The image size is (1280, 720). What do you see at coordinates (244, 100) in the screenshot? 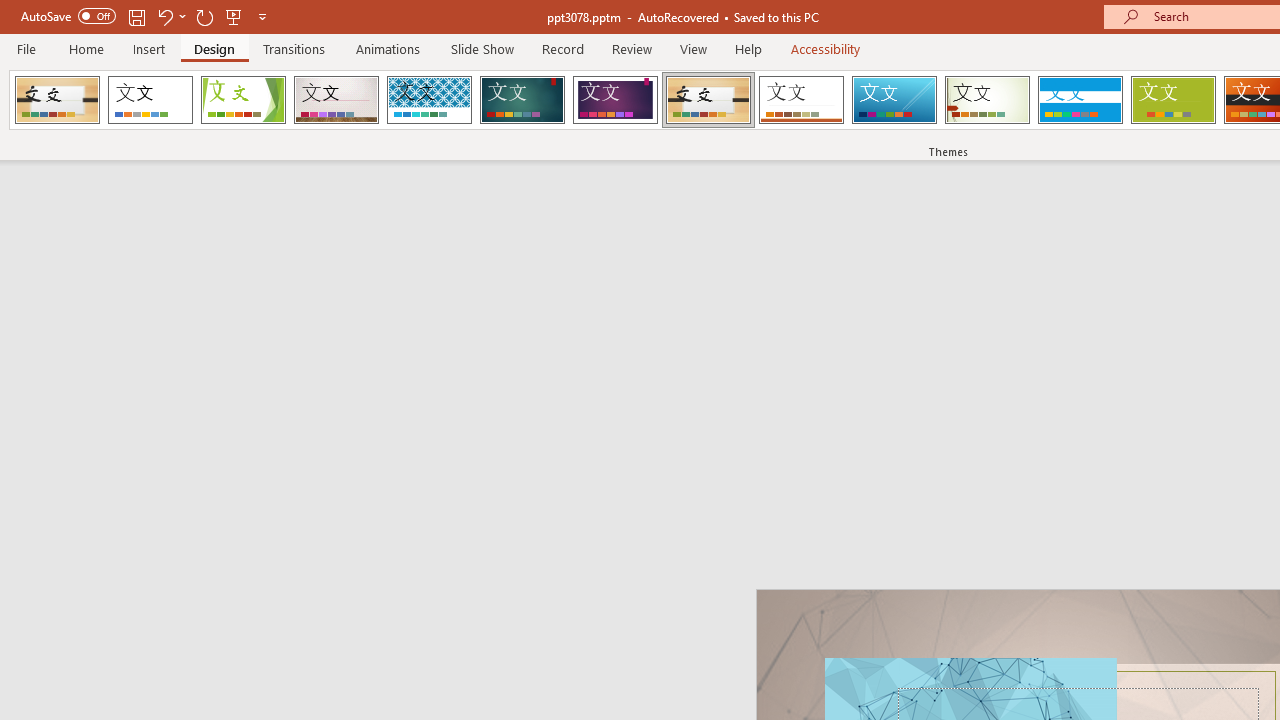
I see `Facet` at bounding box center [244, 100].